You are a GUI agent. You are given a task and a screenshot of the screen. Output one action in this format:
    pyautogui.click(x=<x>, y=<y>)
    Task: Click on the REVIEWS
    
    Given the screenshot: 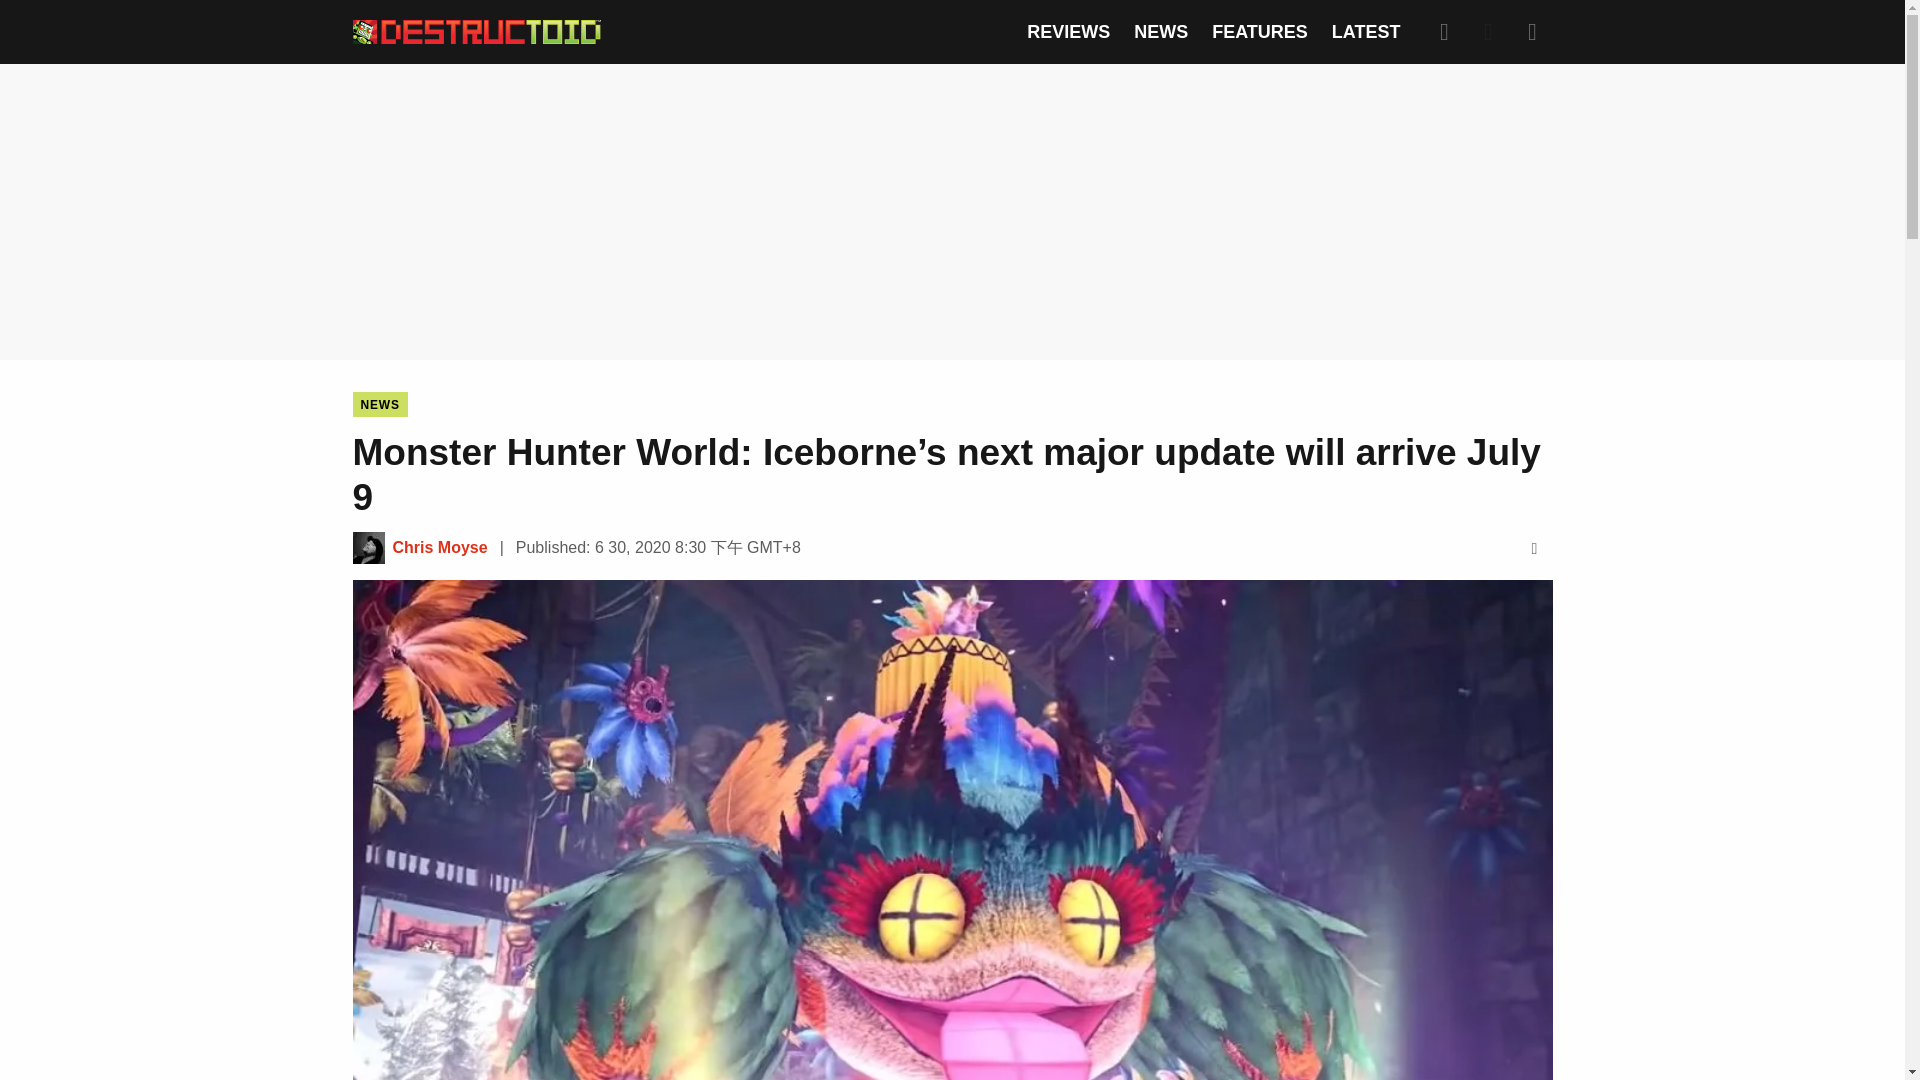 What is the action you would take?
    pyautogui.click(x=1068, y=32)
    